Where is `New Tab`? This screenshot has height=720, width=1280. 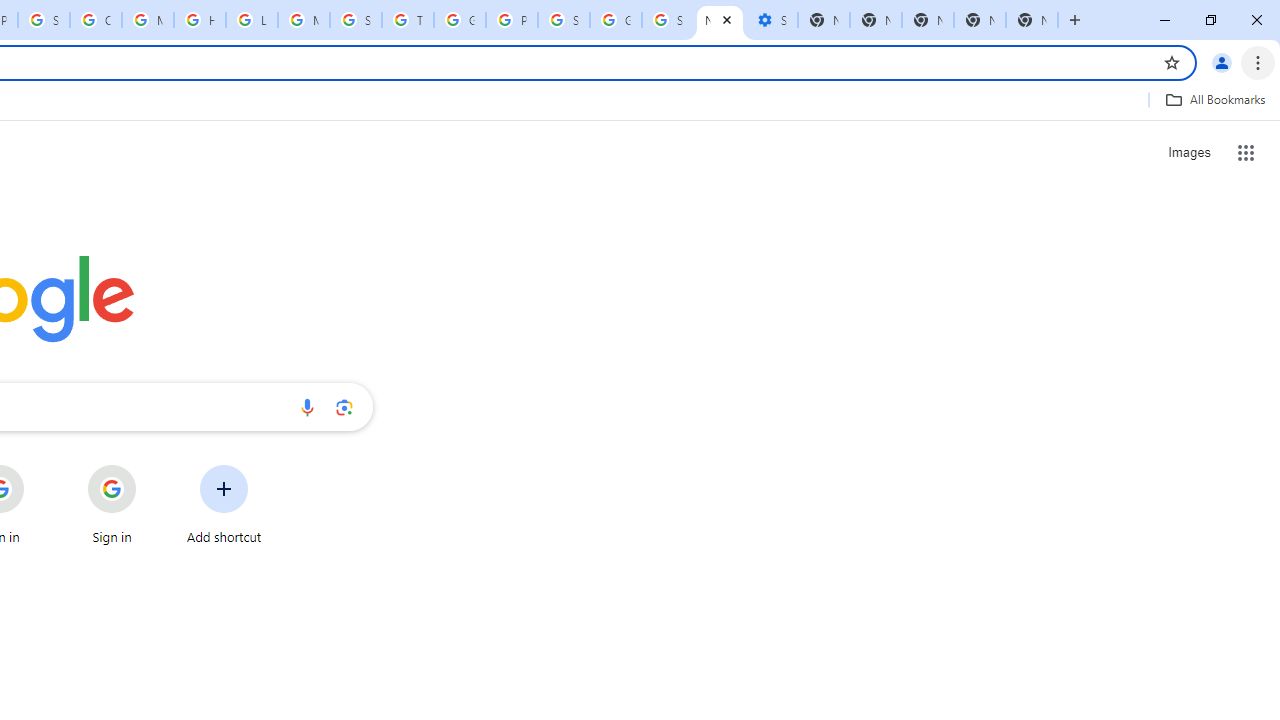
New Tab is located at coordinates (1032, 20).